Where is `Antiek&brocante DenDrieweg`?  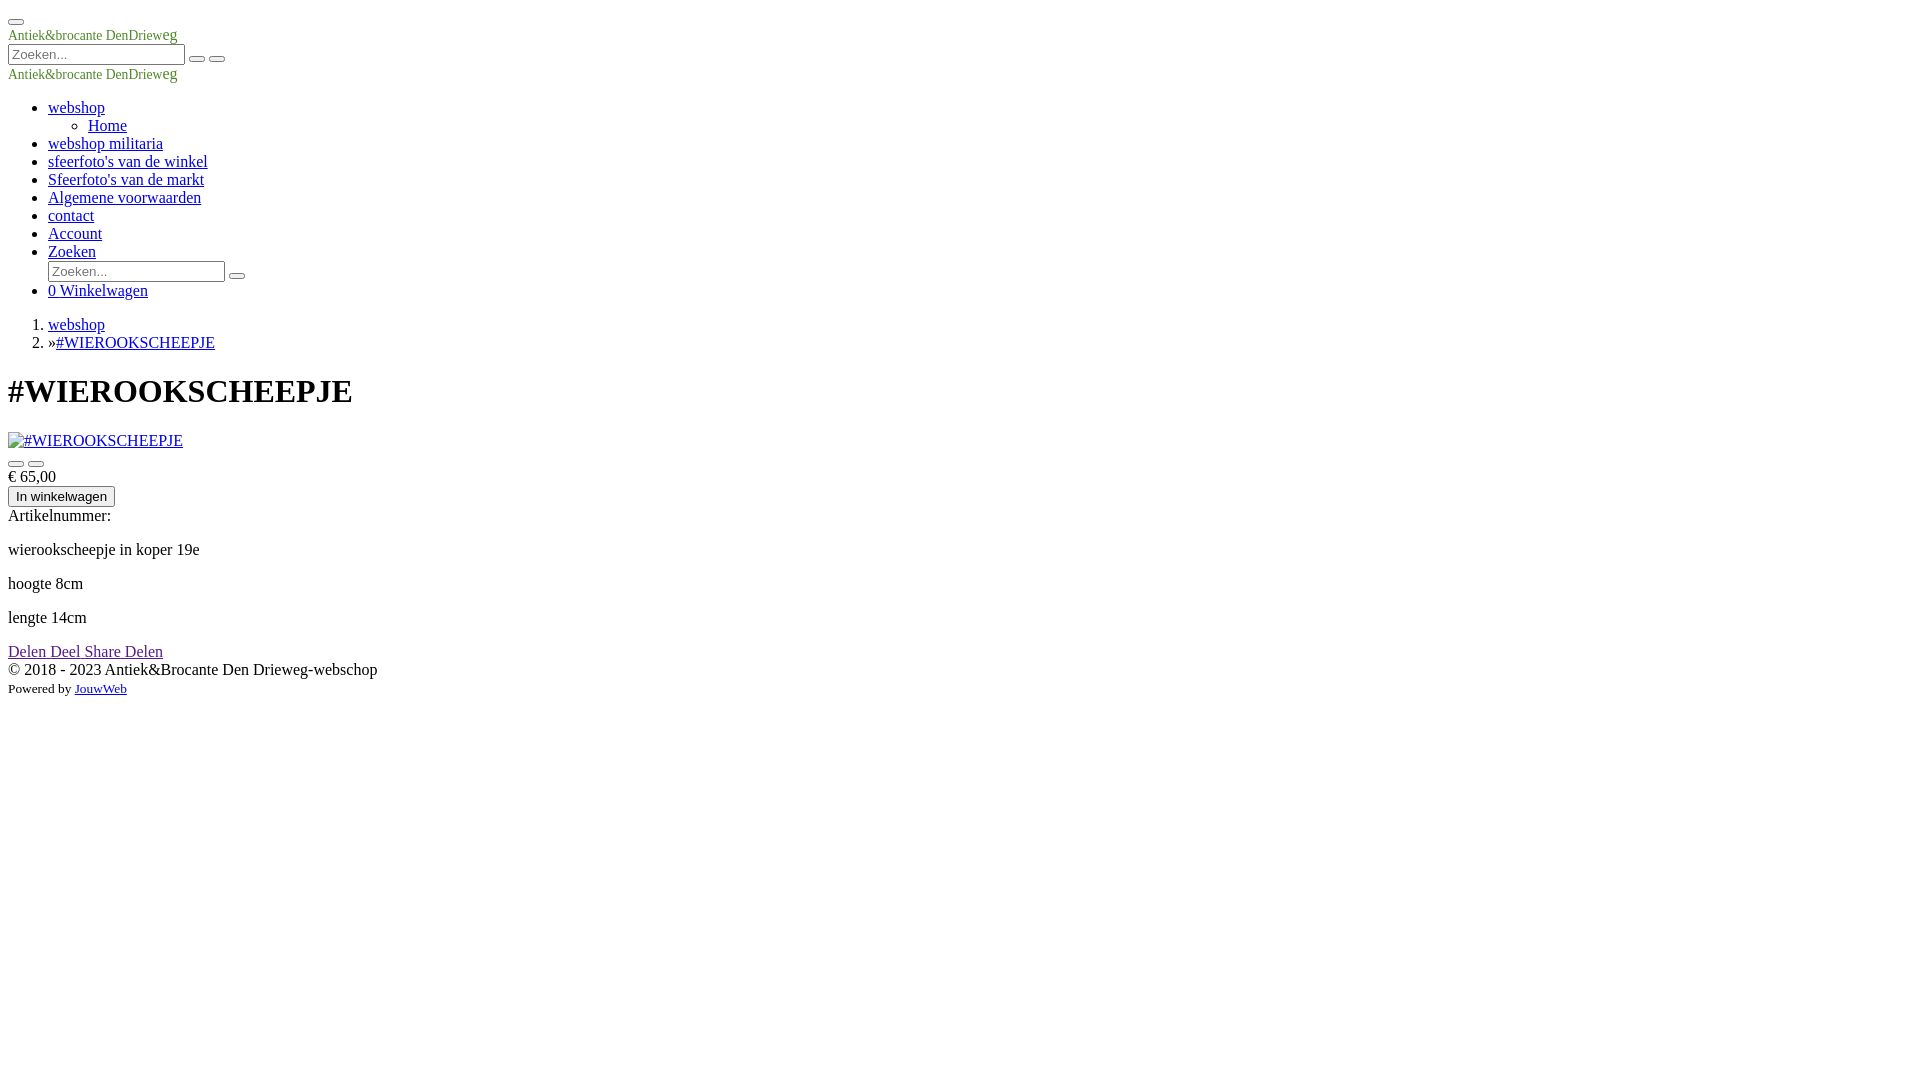
Antiek&brocante DenDrieweg is located at coordinates (93, 74).